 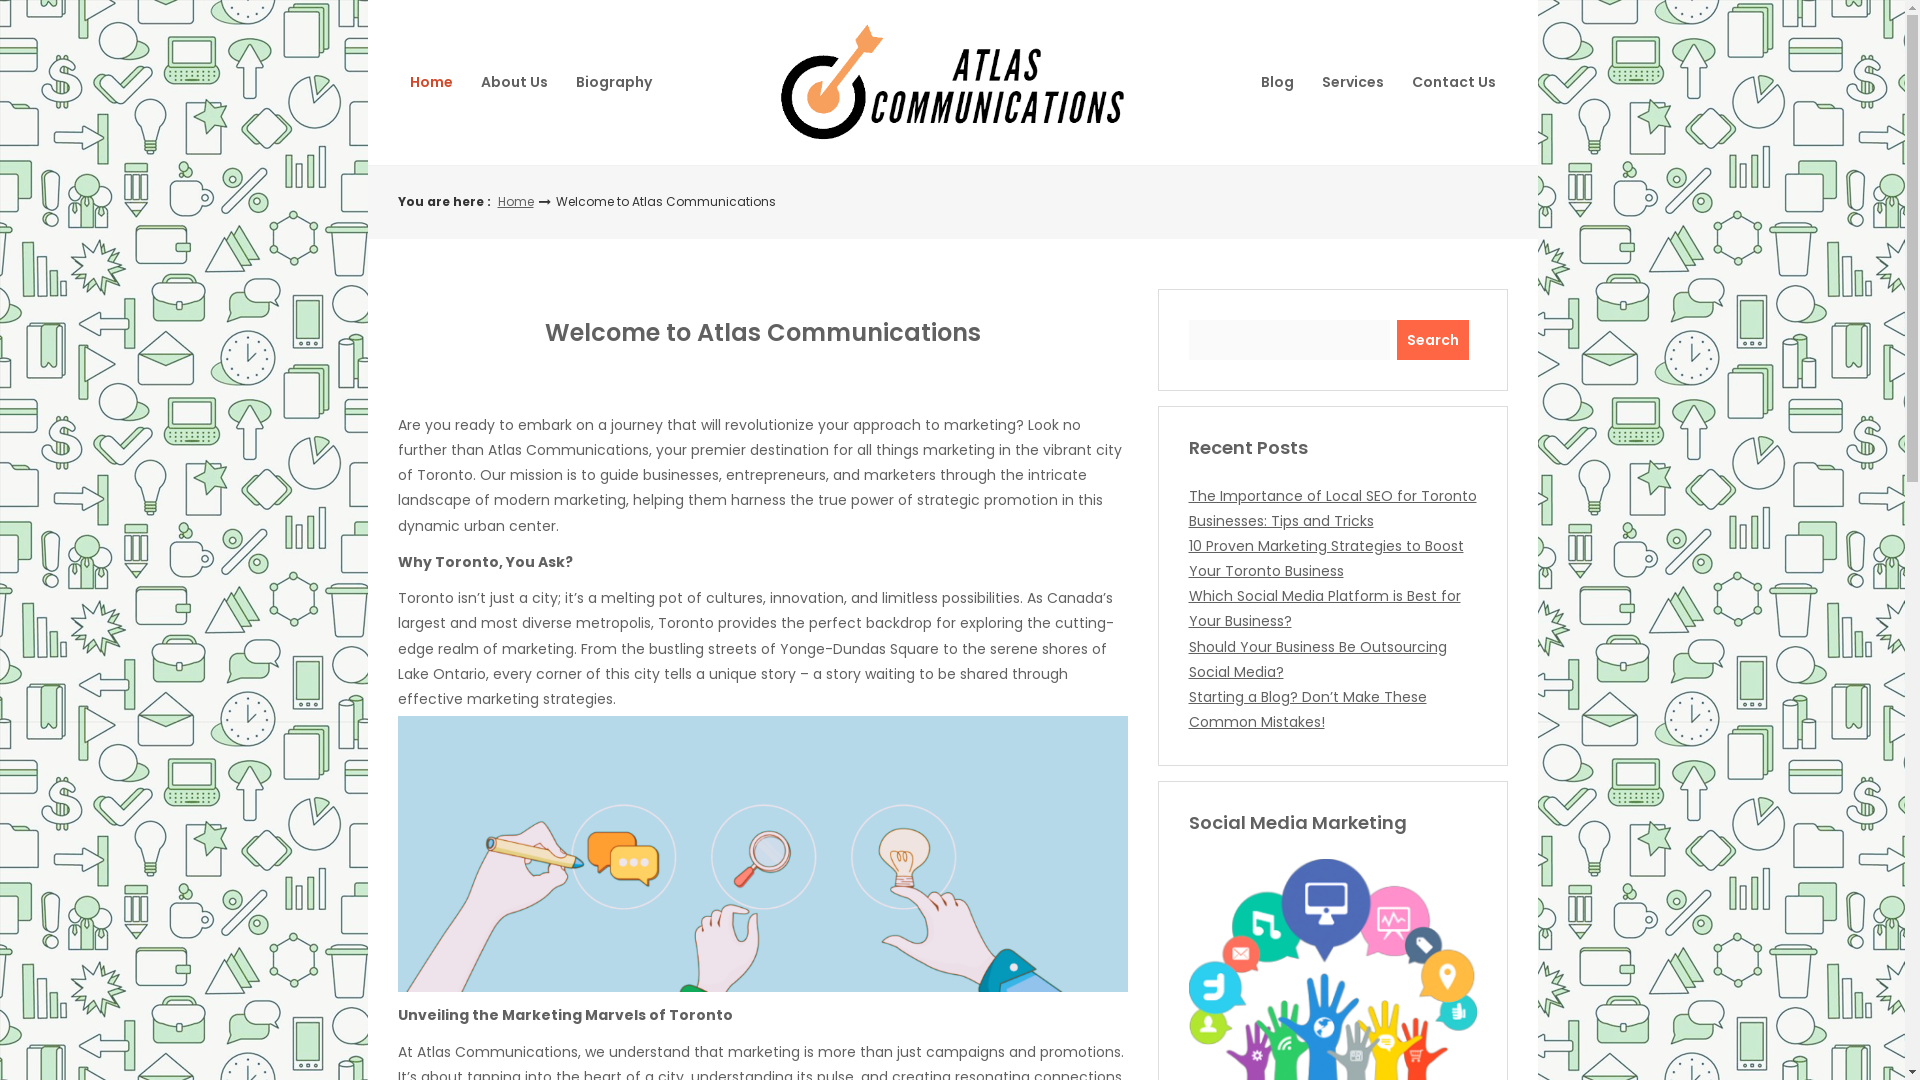 I want to click on Home, so click(x=432, y=82).